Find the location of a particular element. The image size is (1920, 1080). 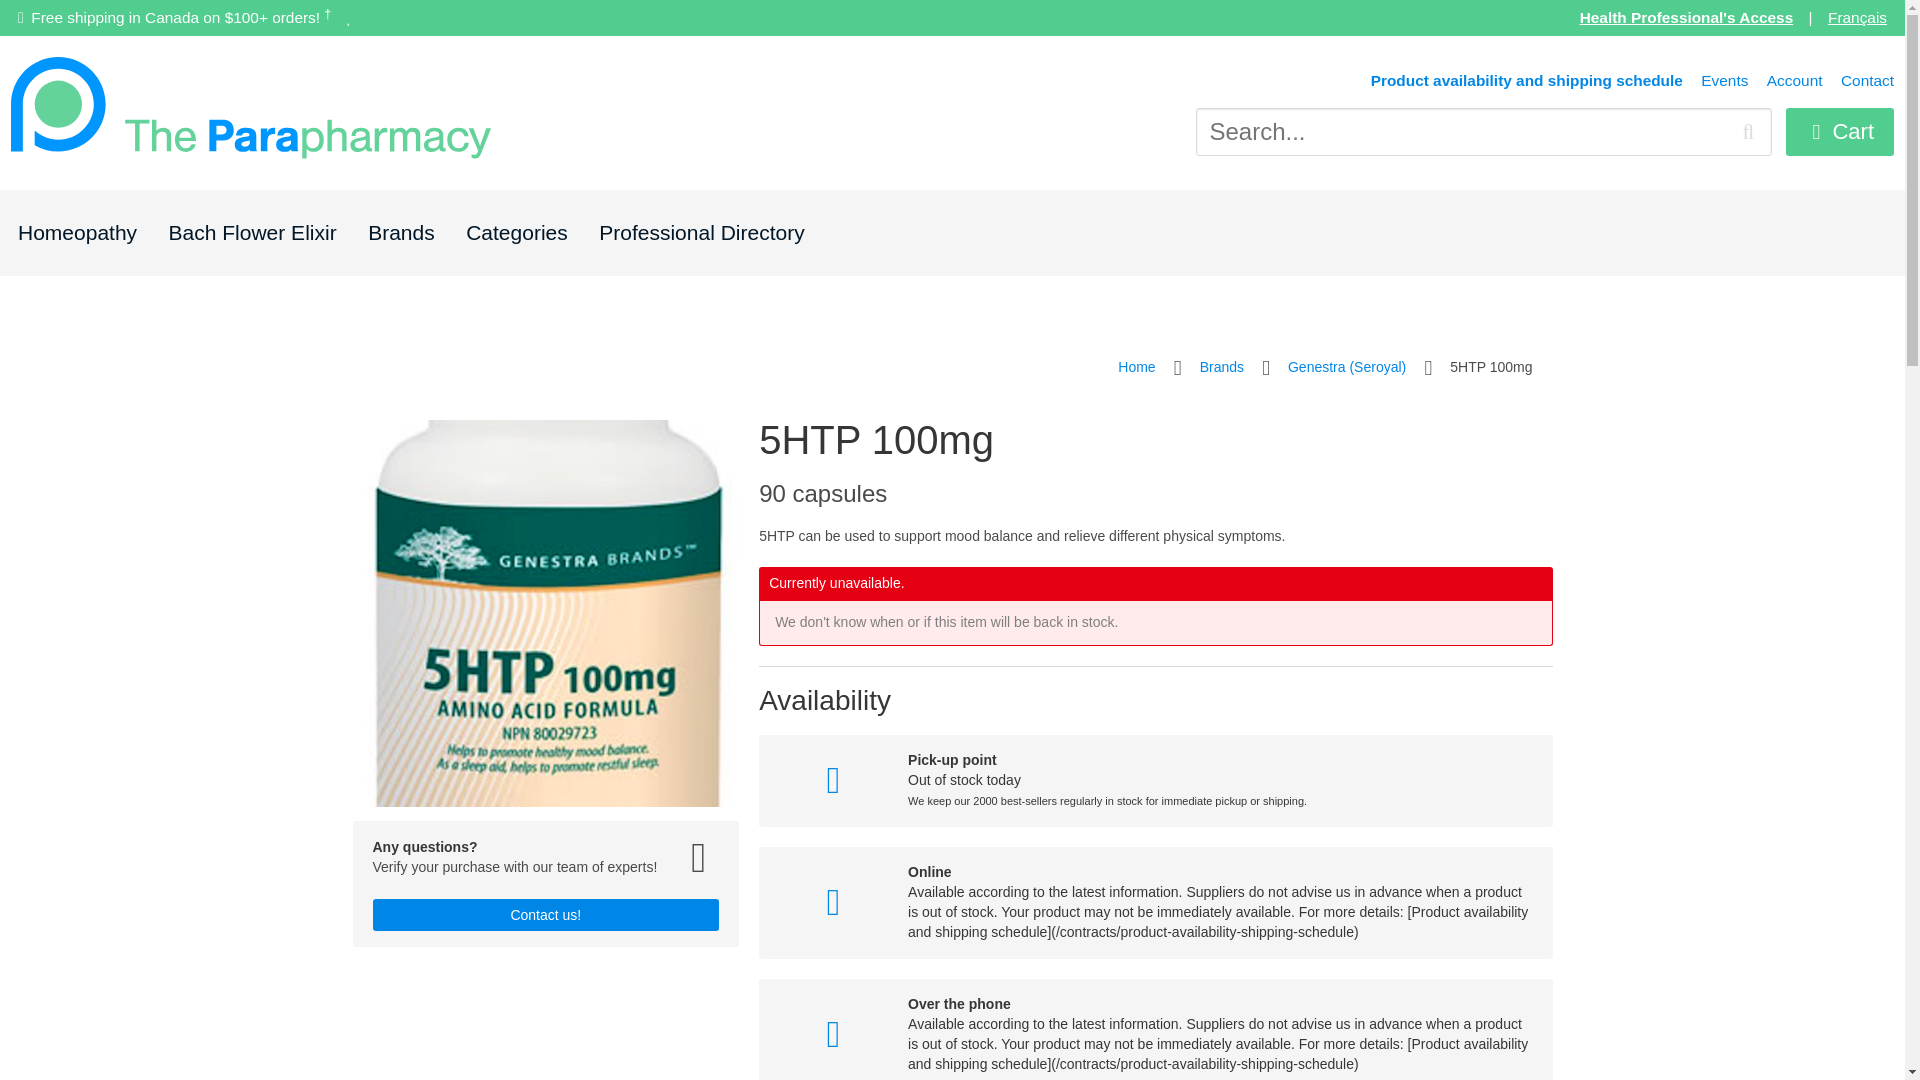

Cart is located at coordinates (1839, 132).